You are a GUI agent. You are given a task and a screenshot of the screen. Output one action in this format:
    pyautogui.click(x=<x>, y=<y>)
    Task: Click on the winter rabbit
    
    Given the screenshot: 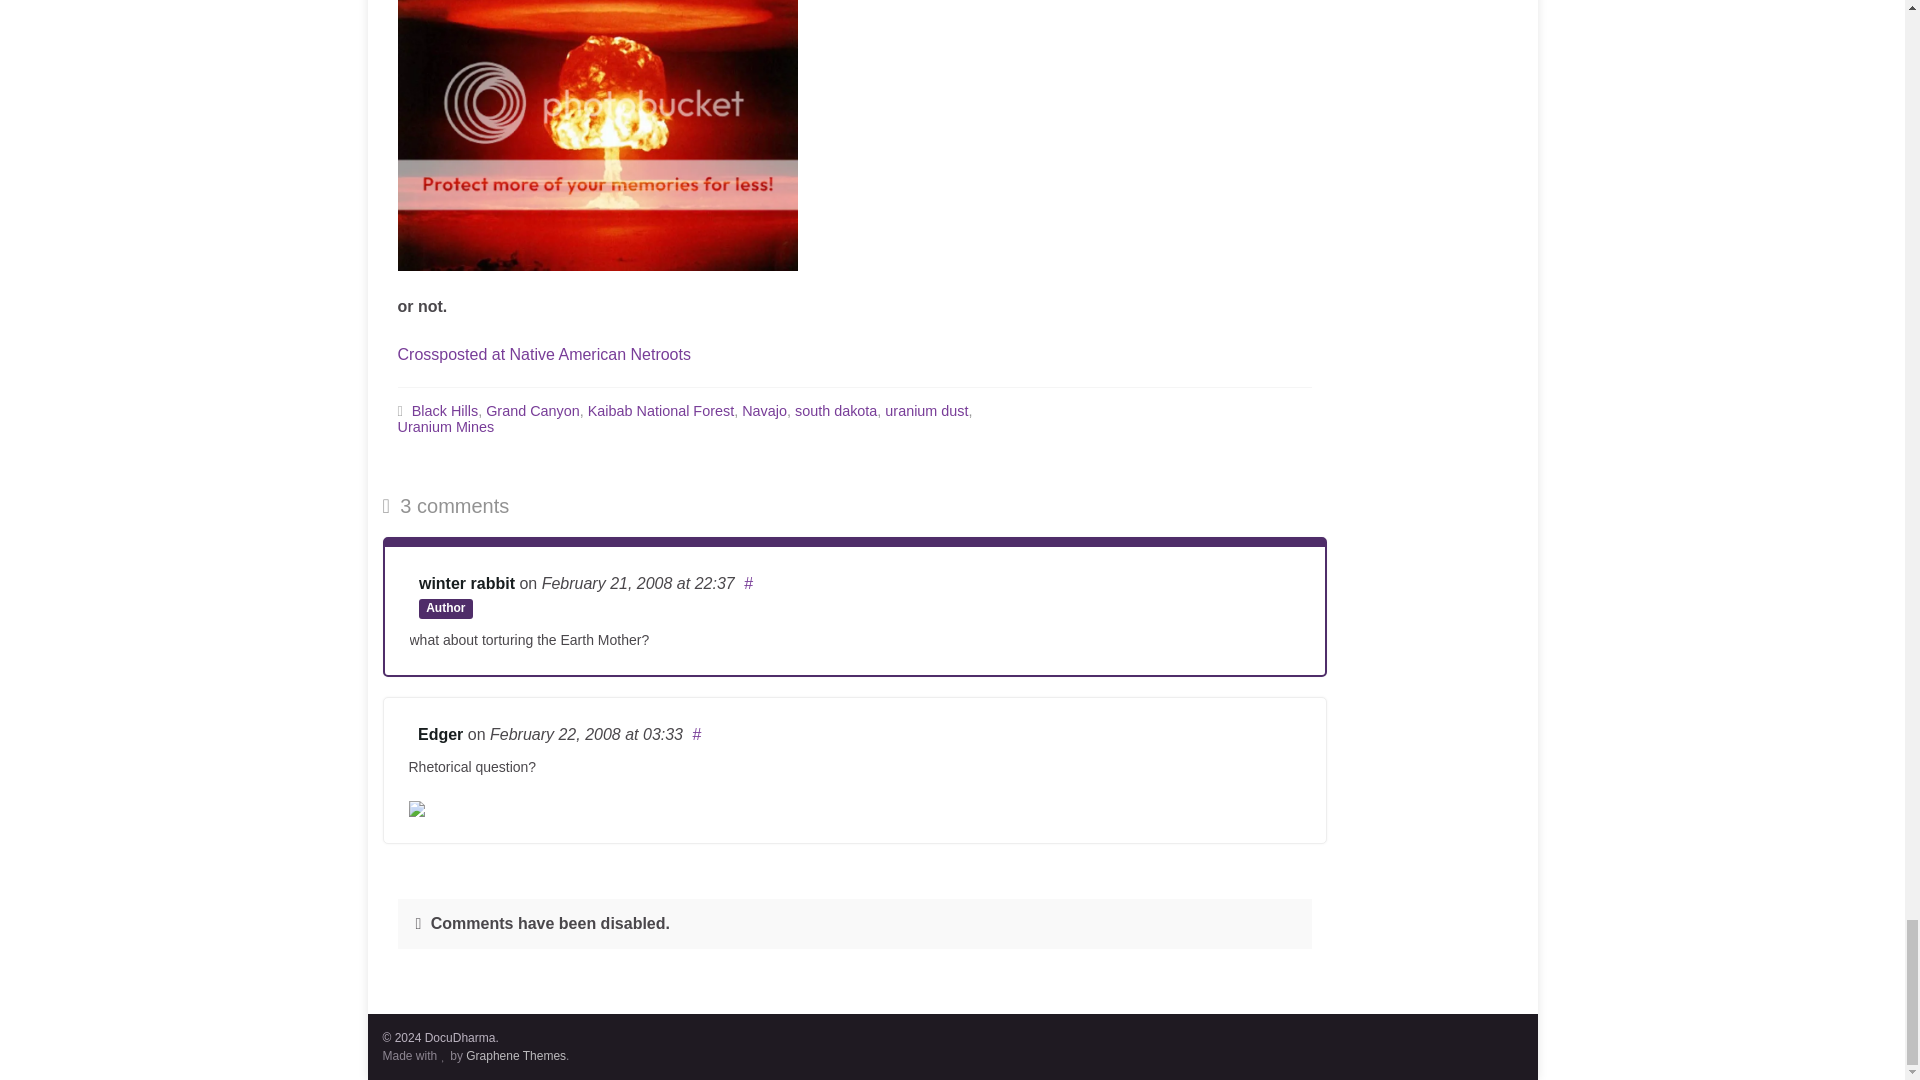 What is the action you would take?
    pyautogui.click(x=466, y=582)
    